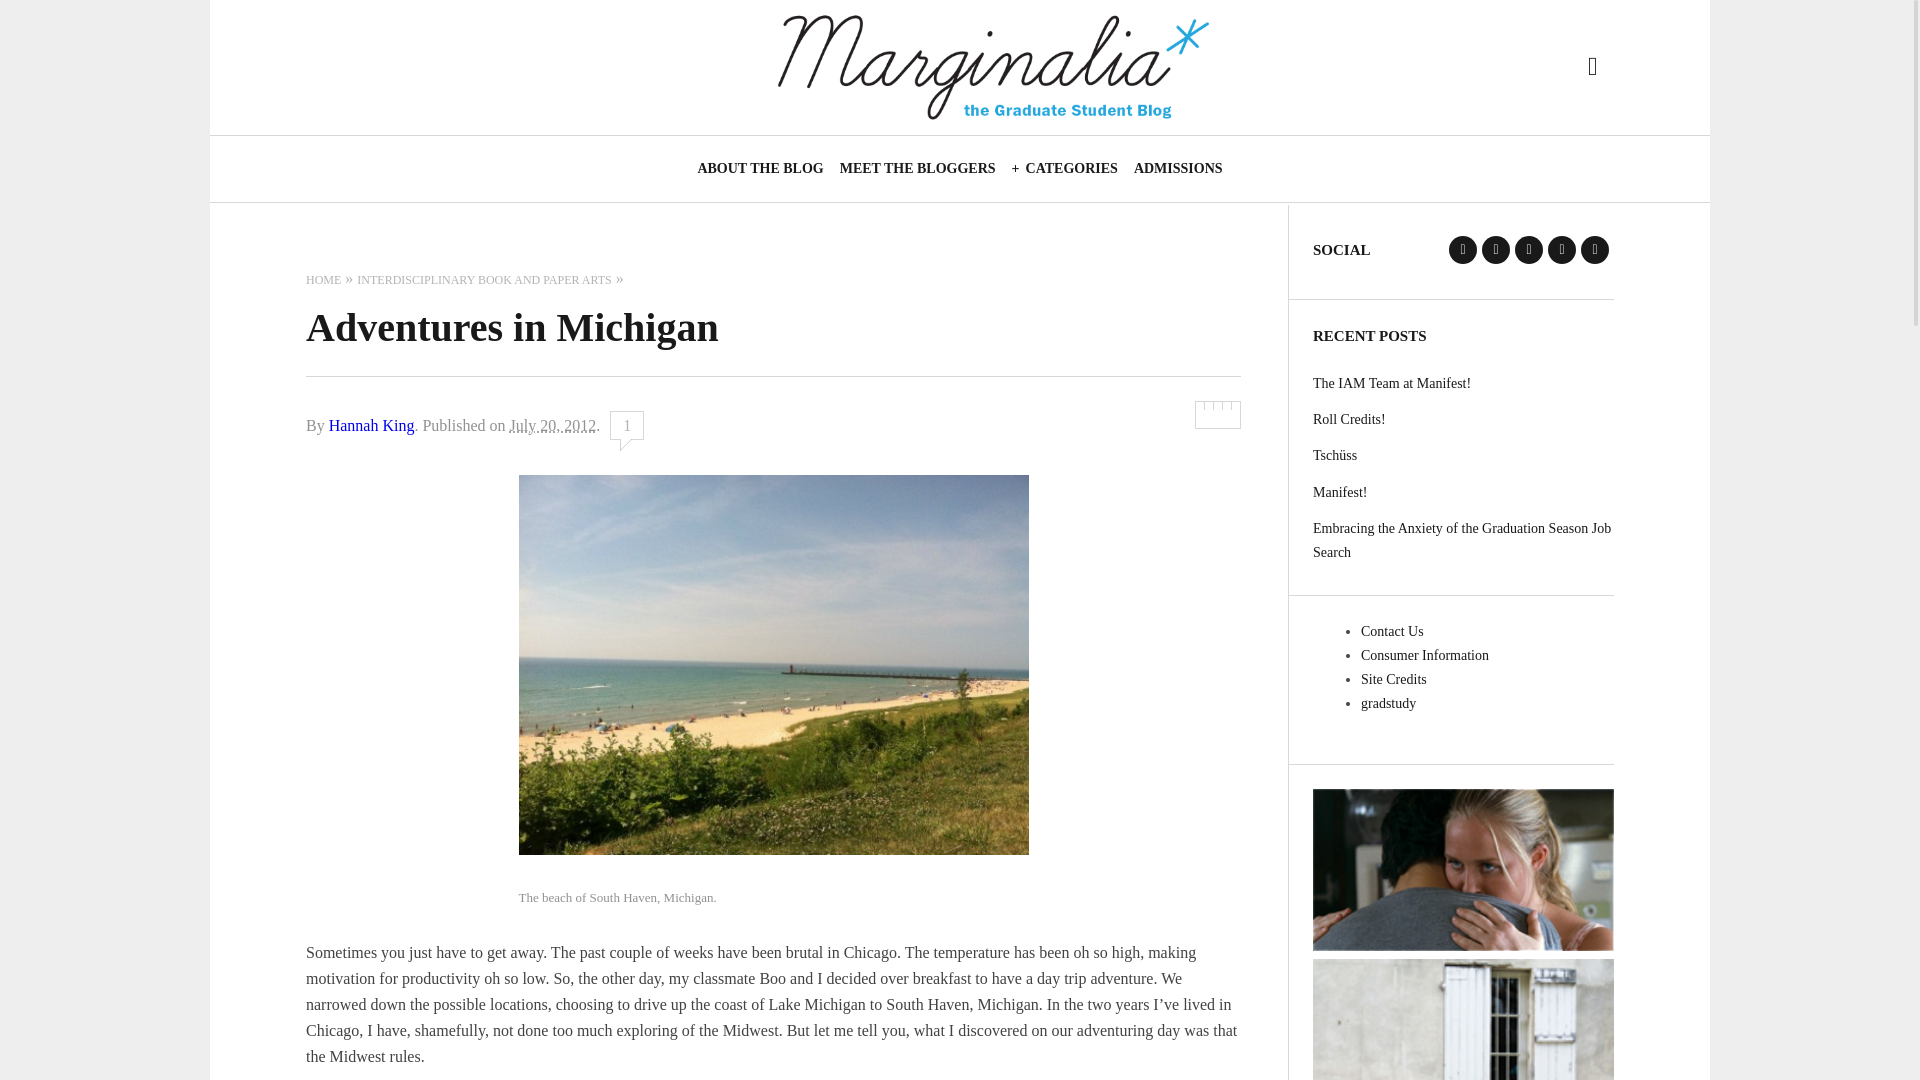  What do you see at coordinates (484, 279) in the screenshot?
I see `INTERDISCIPLINARY BOOK AND PAPER ARTS` at bounding box center [484, 279].